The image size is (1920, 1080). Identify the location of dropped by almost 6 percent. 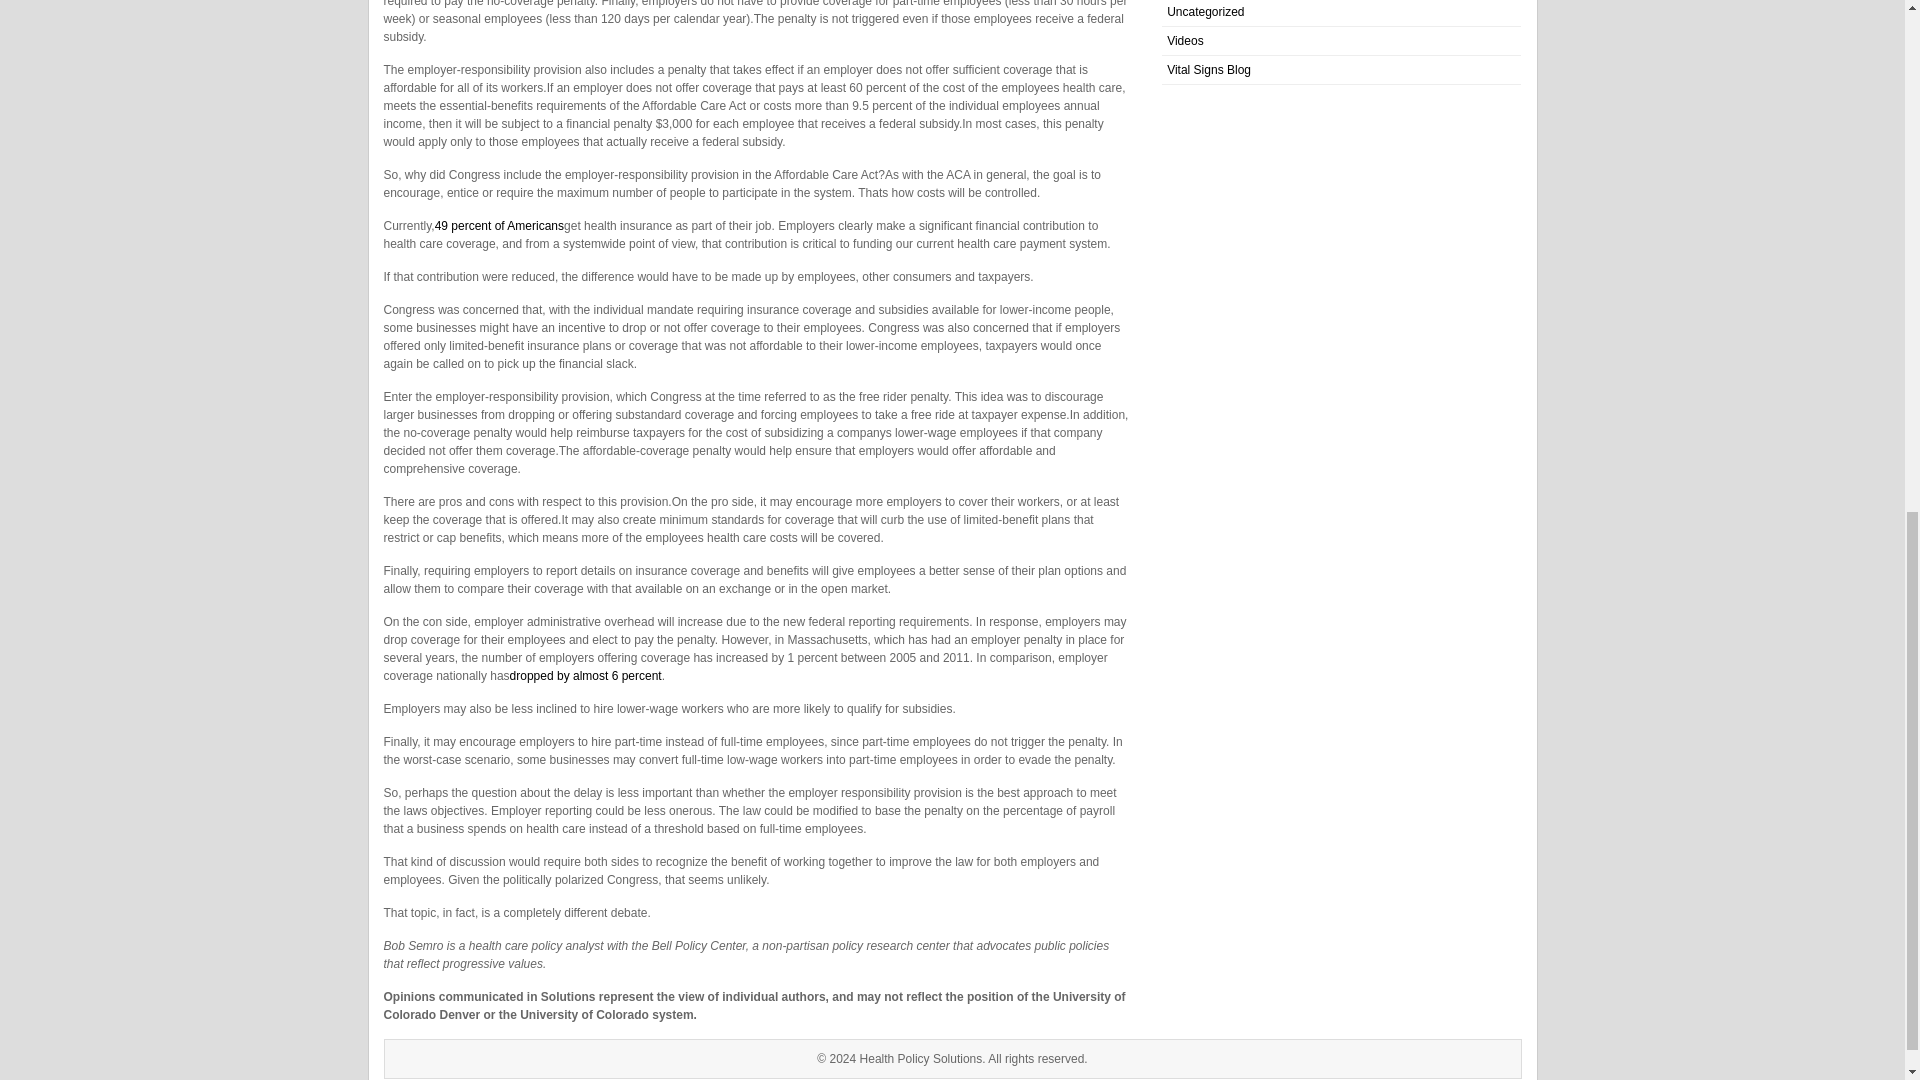
(586, 675).